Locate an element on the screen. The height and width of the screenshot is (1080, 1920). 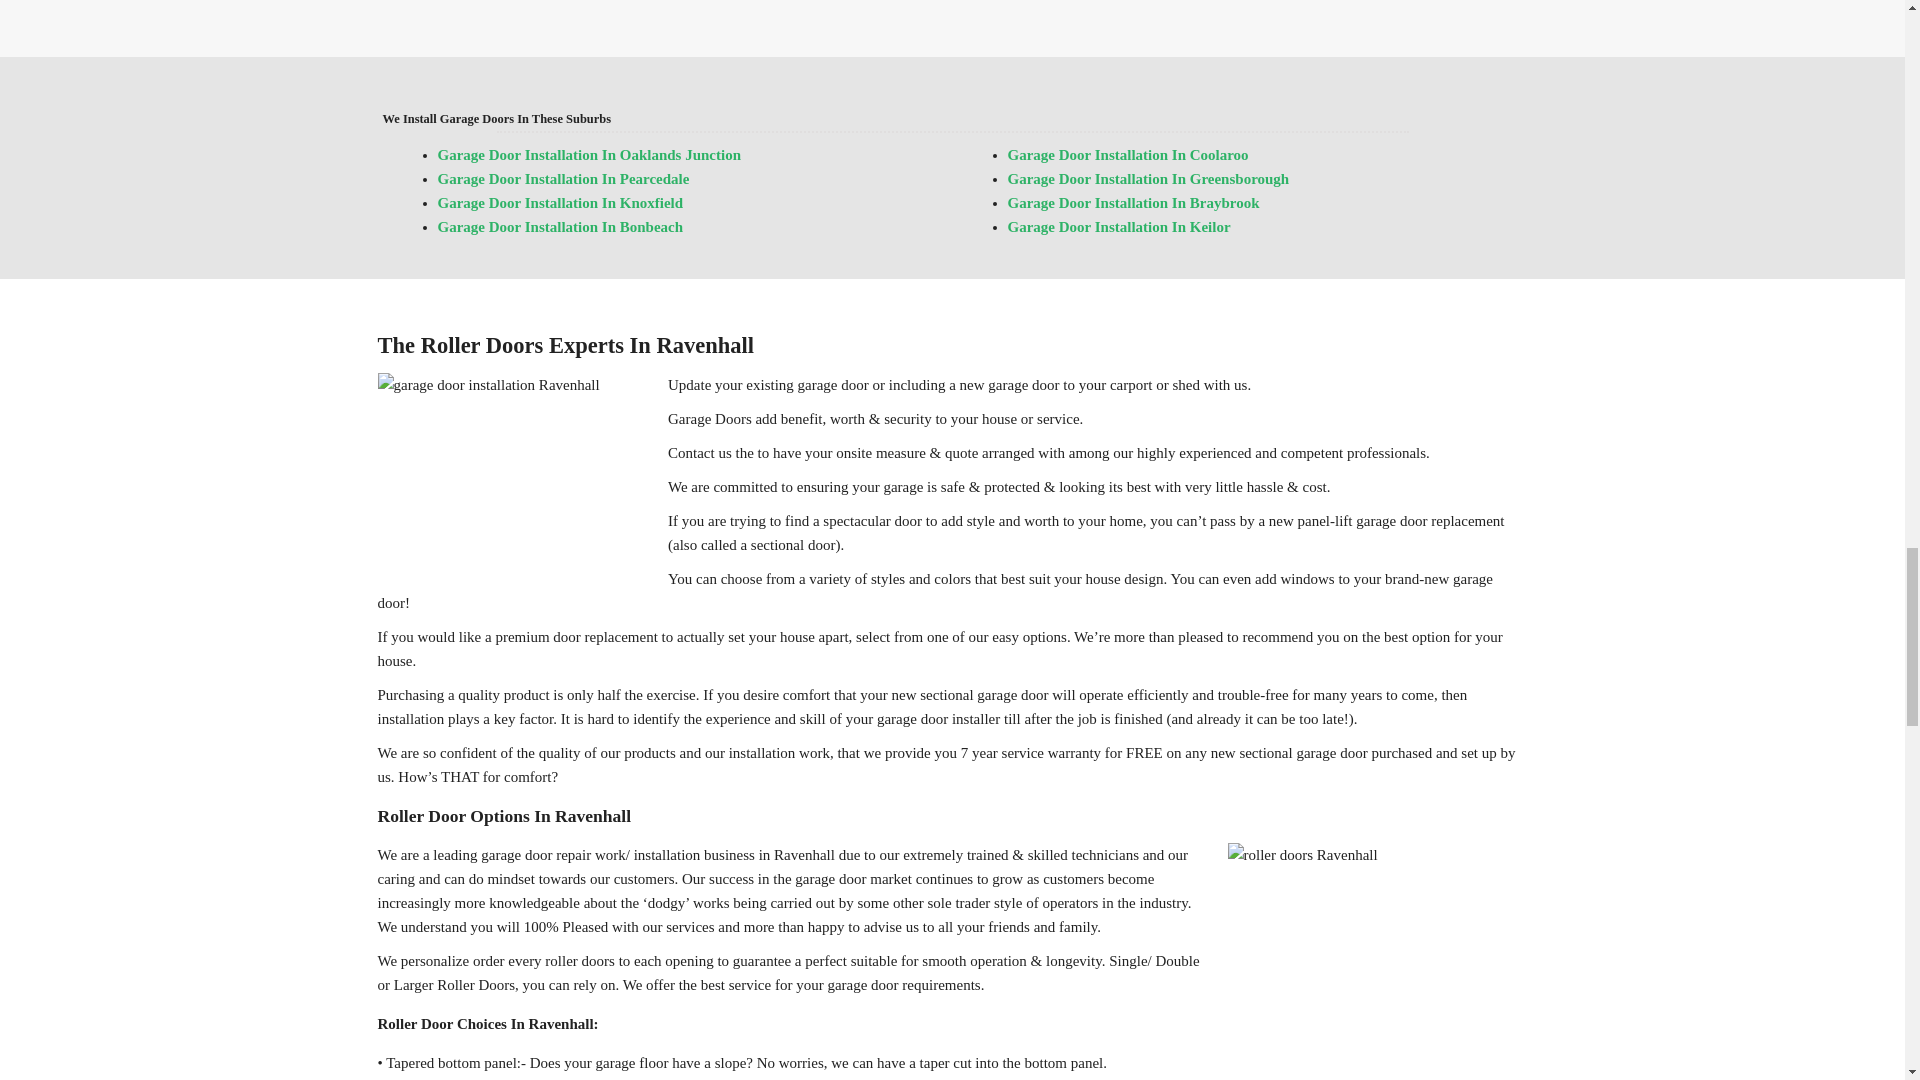
Garage Door Installation In Pearcedale is located at coordinates (563, 178).